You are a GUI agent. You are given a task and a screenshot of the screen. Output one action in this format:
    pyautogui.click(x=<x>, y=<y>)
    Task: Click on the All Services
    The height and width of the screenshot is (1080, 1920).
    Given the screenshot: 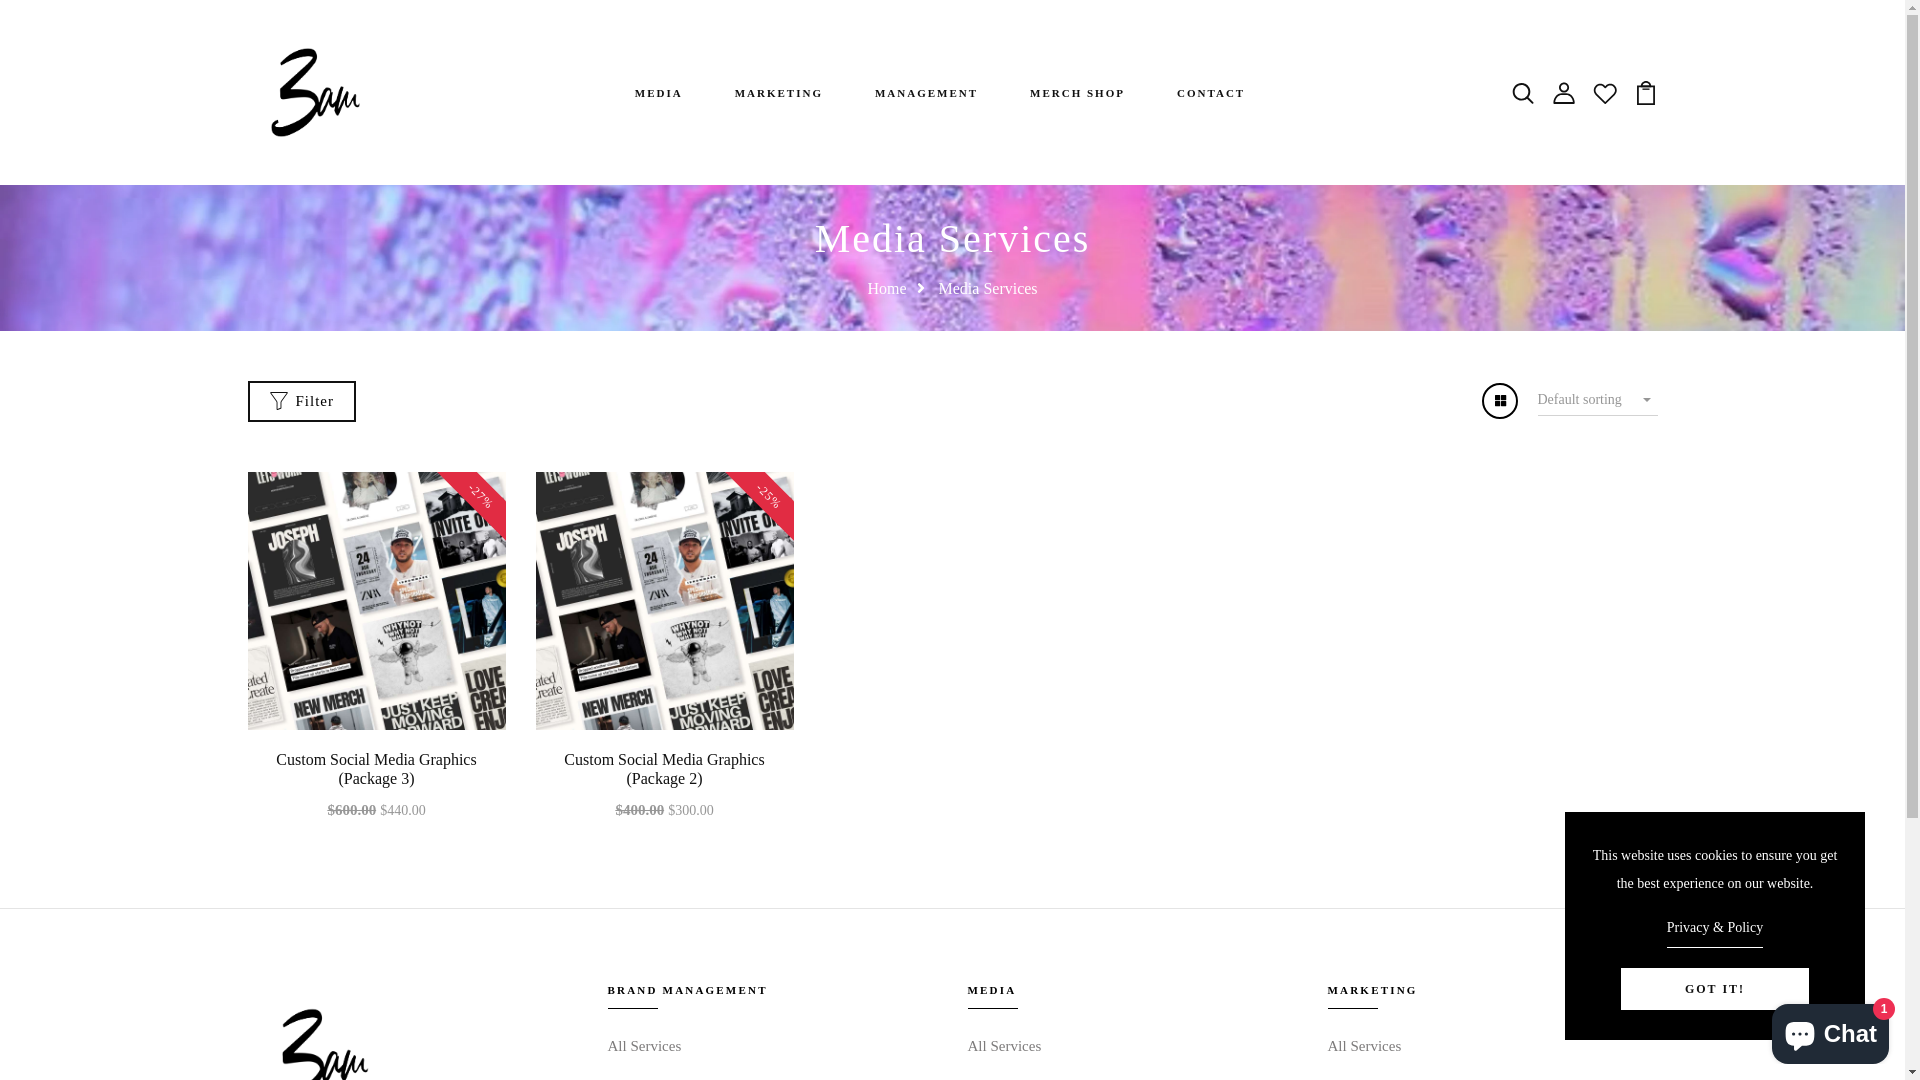 What is the action you would take?
    pyautogui.click(x=645, y=1046)
    